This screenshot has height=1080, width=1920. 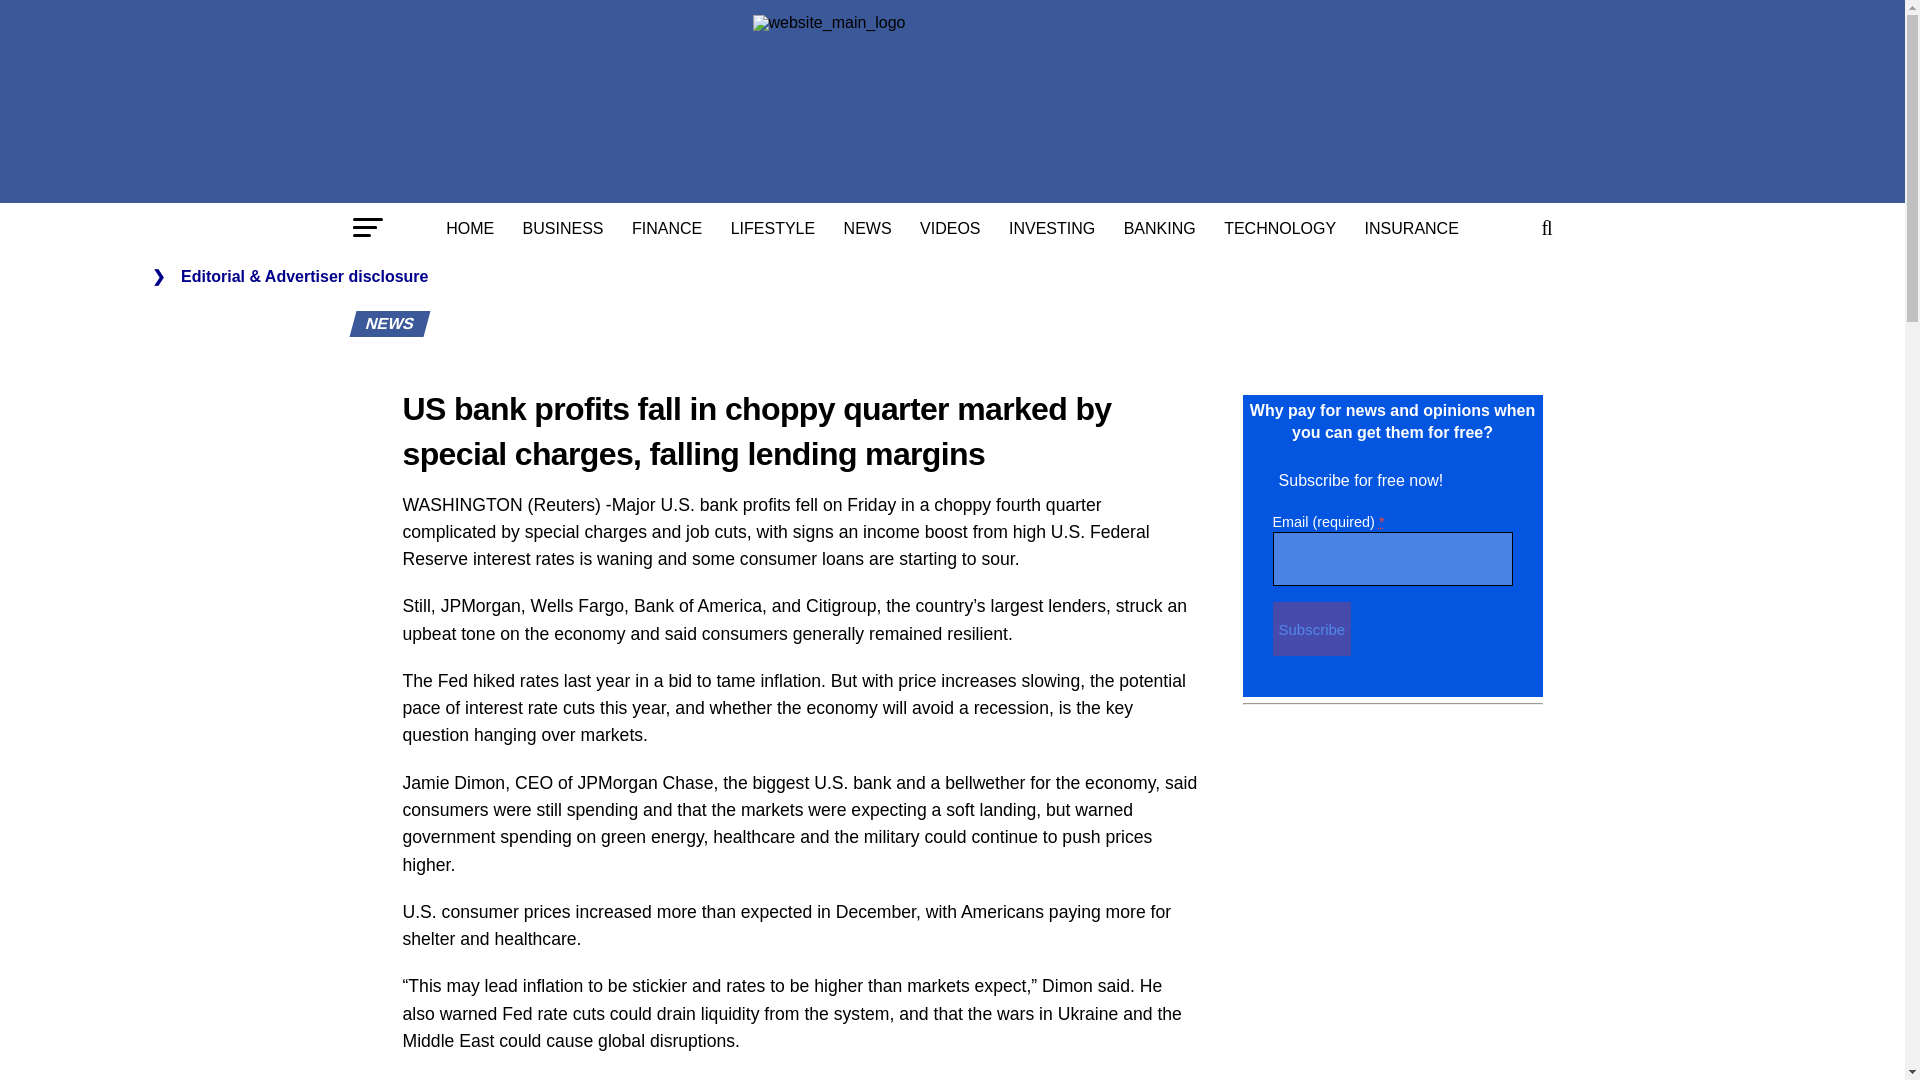 I want to click on BUSINESS, so click(x=563, y=228).